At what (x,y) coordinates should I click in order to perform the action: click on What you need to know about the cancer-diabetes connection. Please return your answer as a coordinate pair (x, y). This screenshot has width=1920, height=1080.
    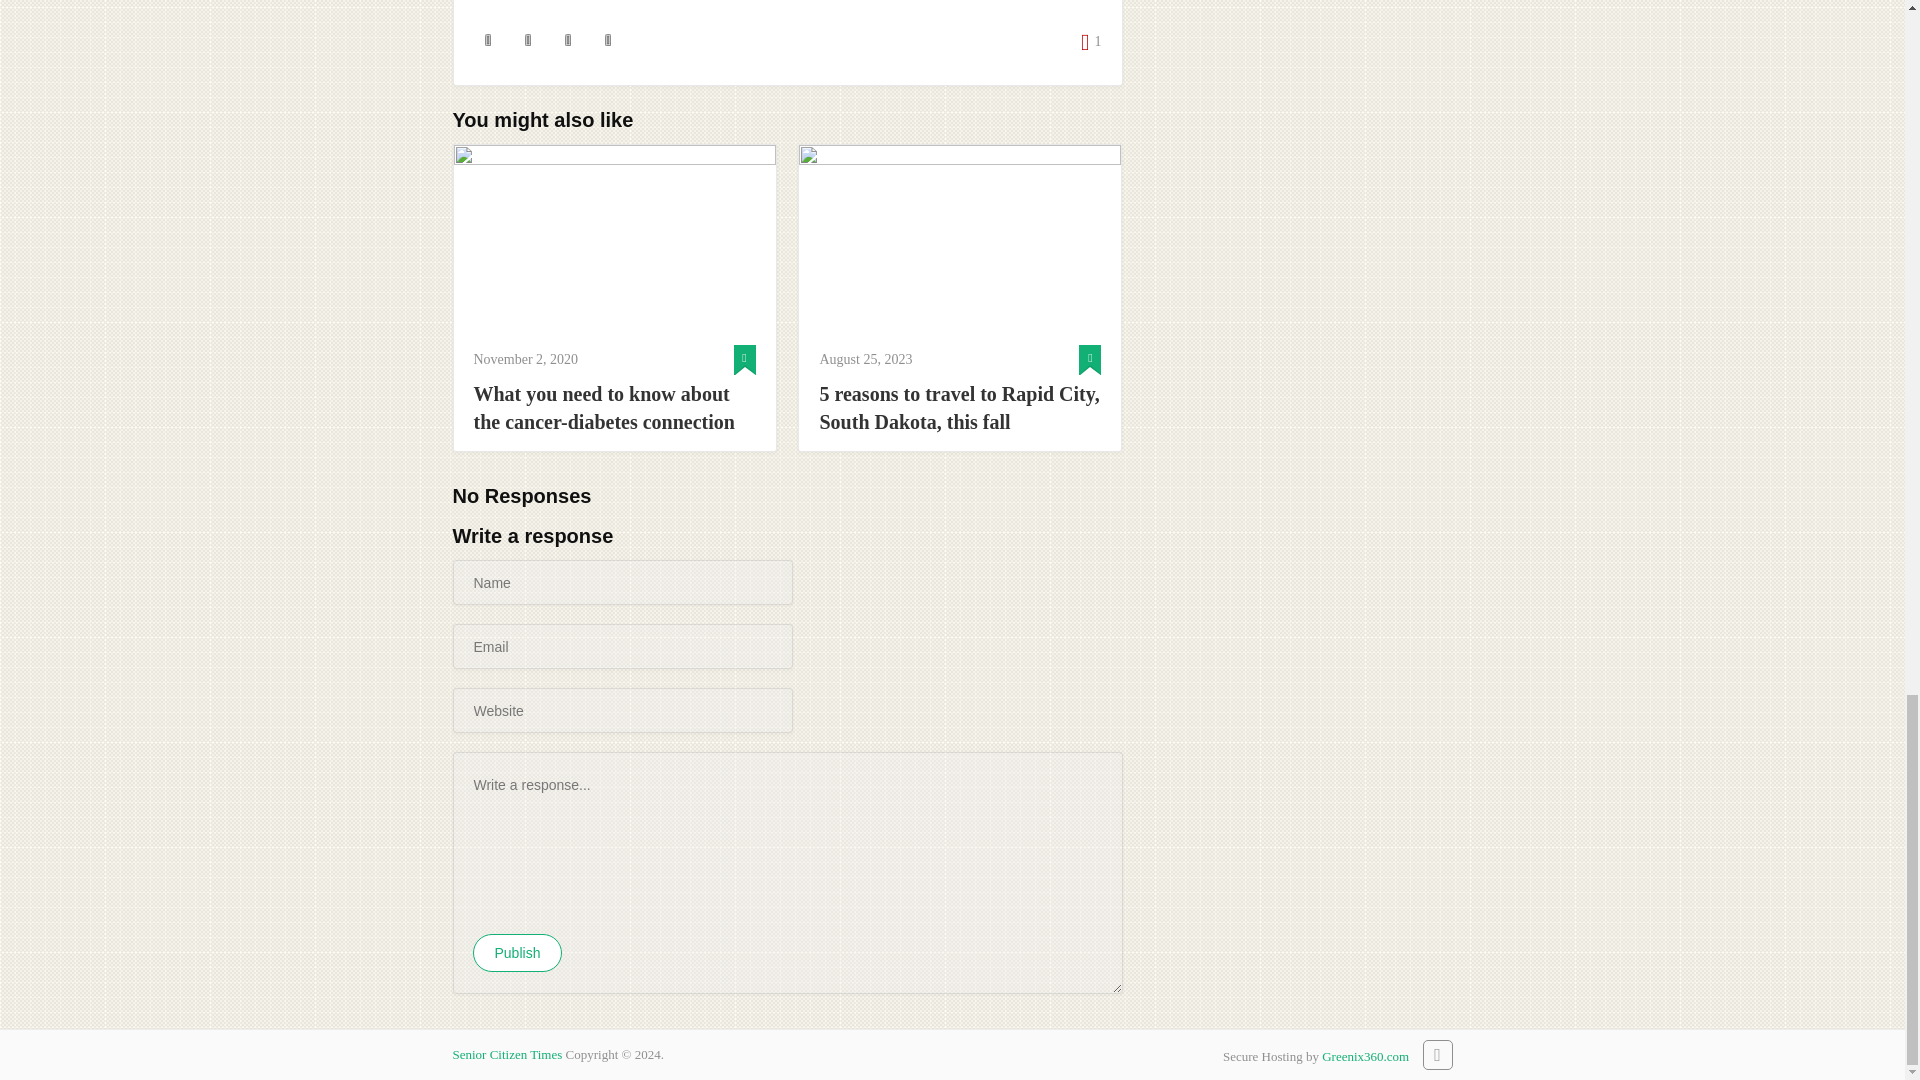
    Looking at the image, I should click on (615, 408).